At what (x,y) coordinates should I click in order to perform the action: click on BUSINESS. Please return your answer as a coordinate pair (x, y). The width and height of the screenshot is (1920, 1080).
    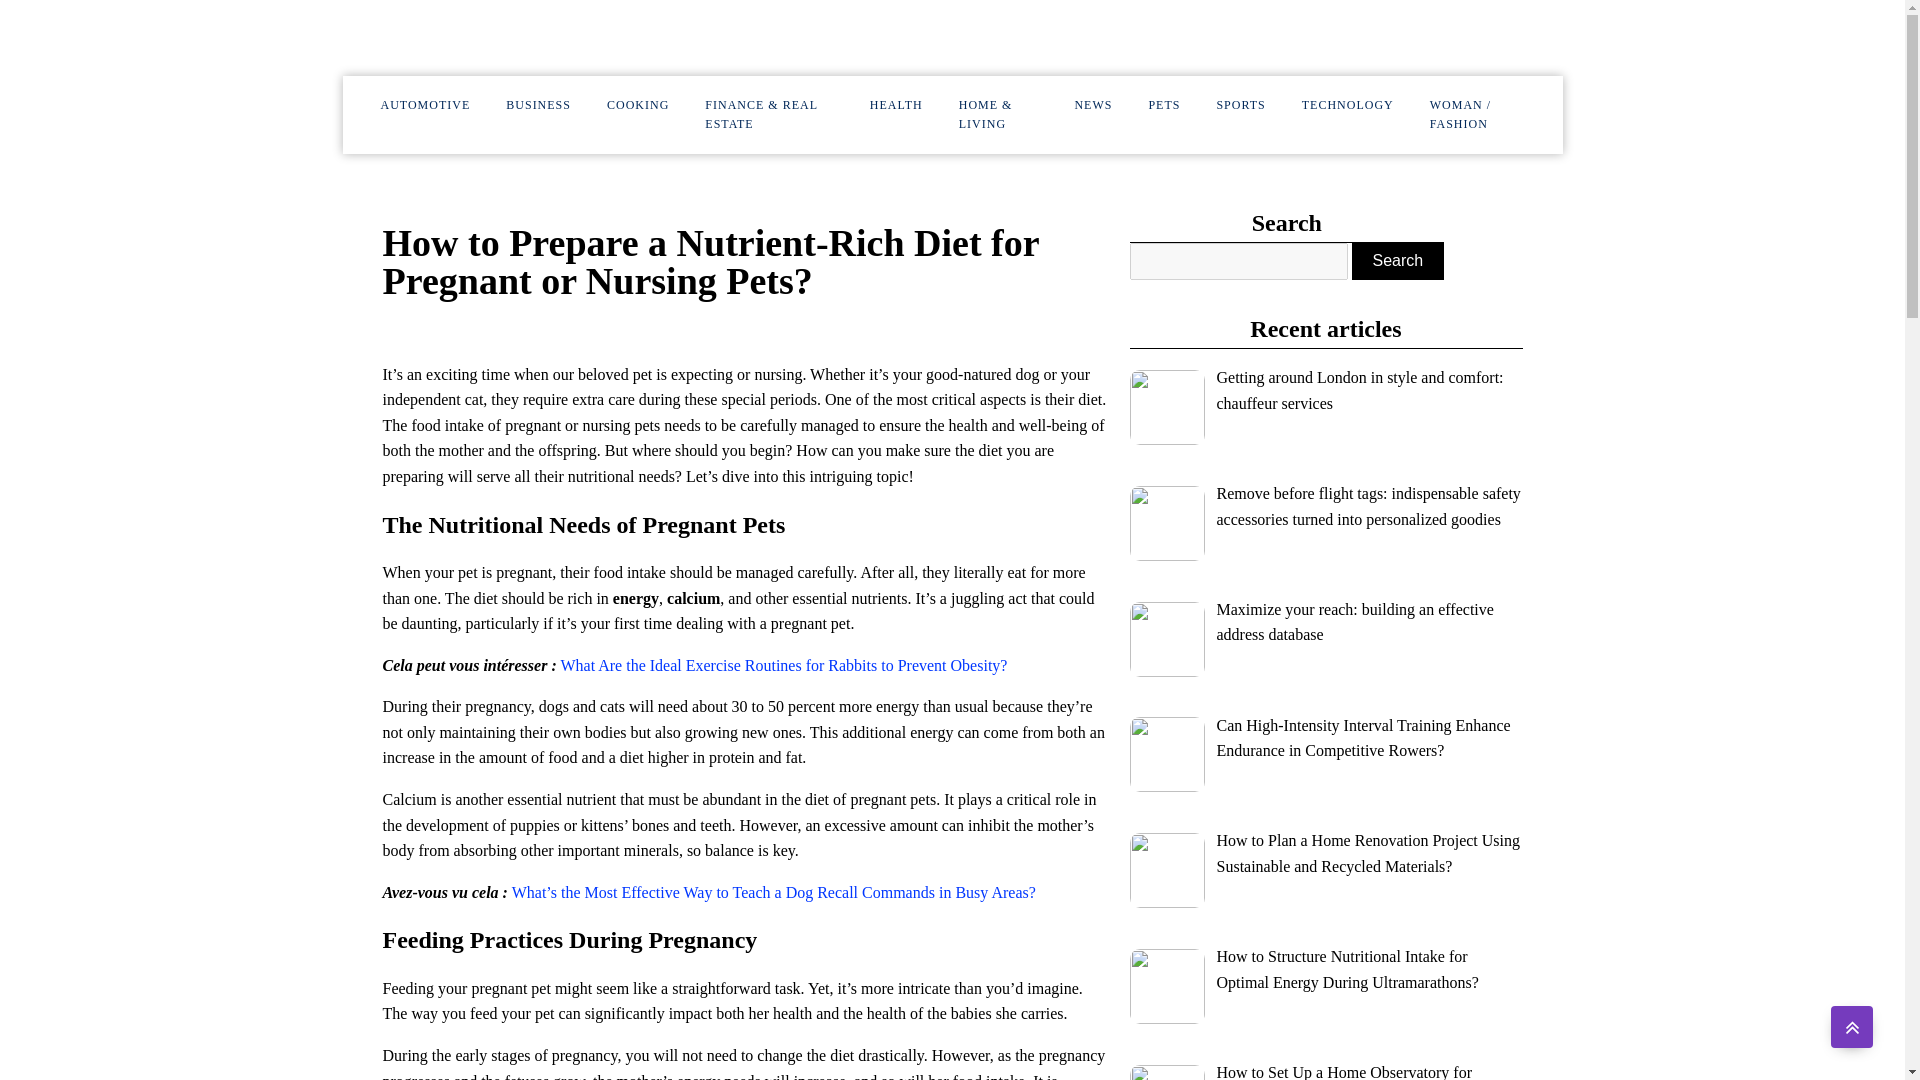
    Looking at the image, I should click on (538, 105).